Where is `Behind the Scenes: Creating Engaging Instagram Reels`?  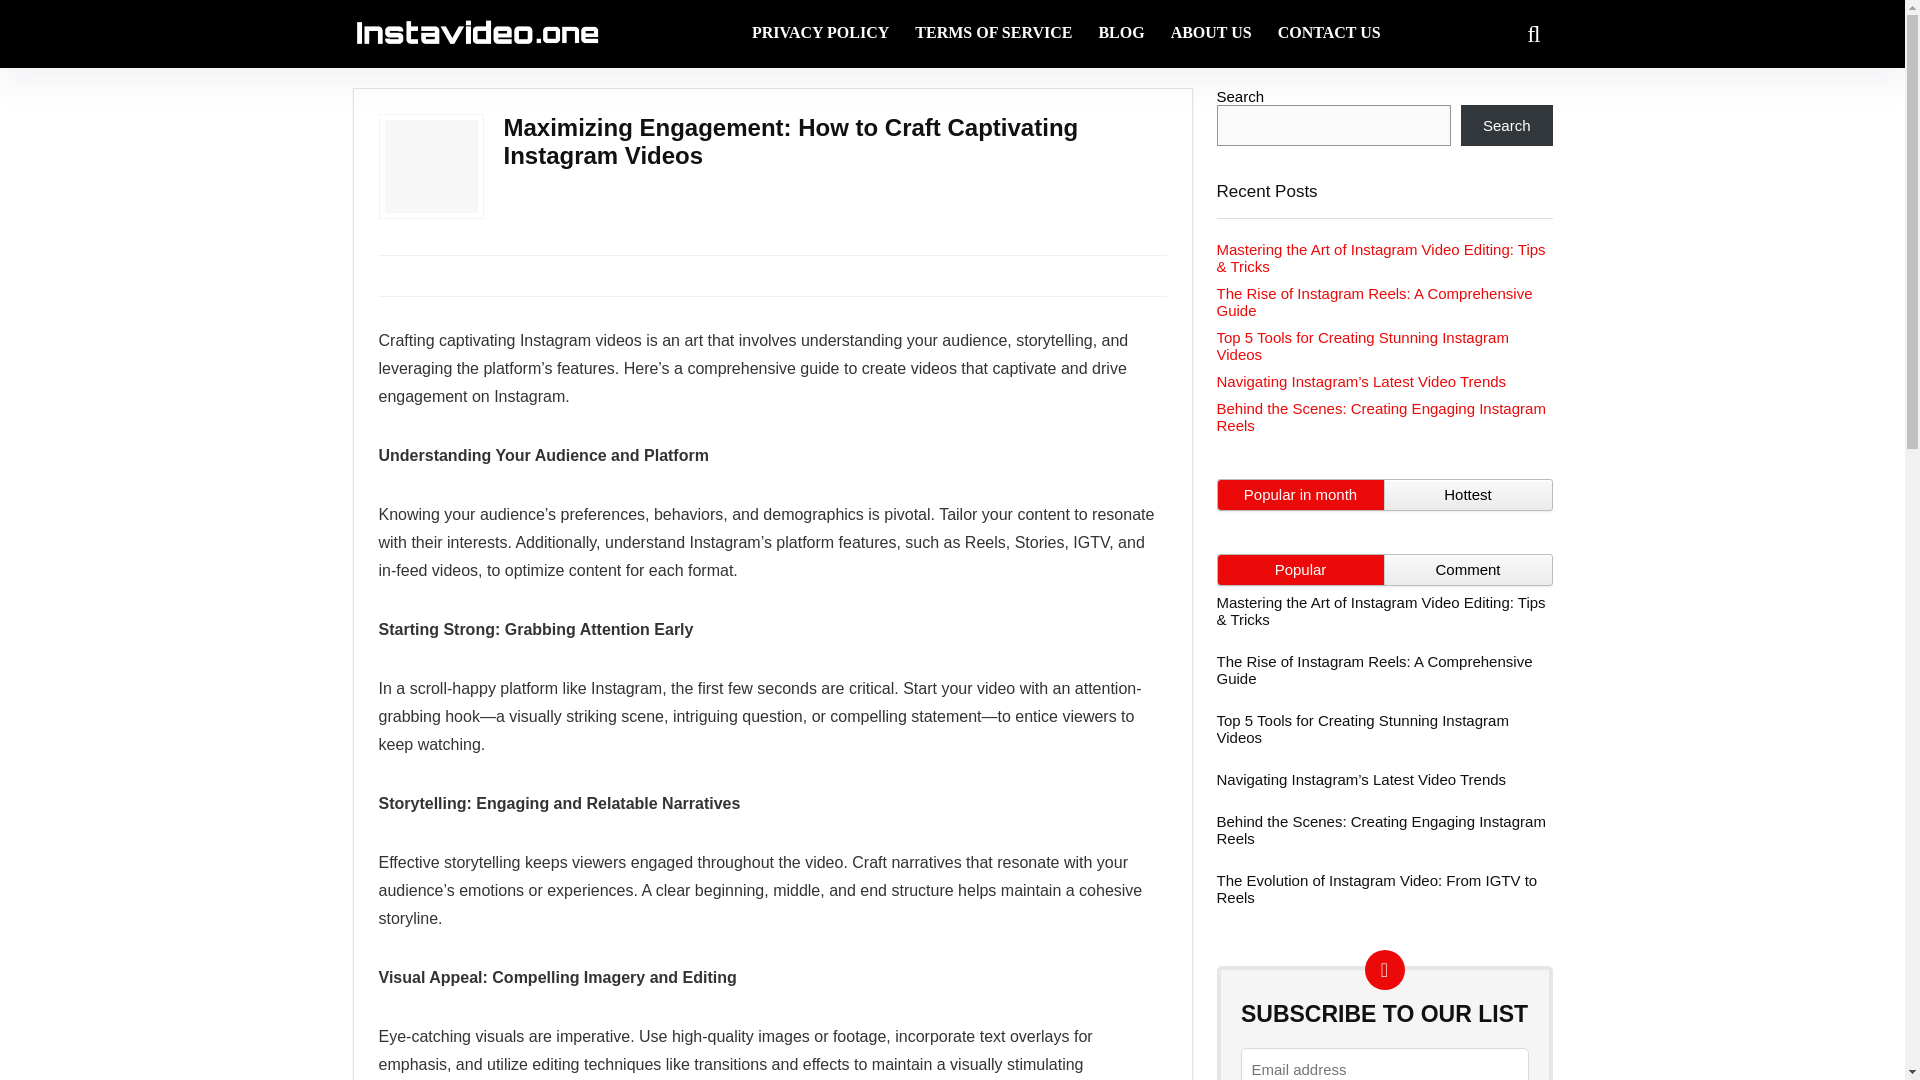 Behind the Scenes: Creating Engaging Instagram Reels is located at coordinates (1380, 830).